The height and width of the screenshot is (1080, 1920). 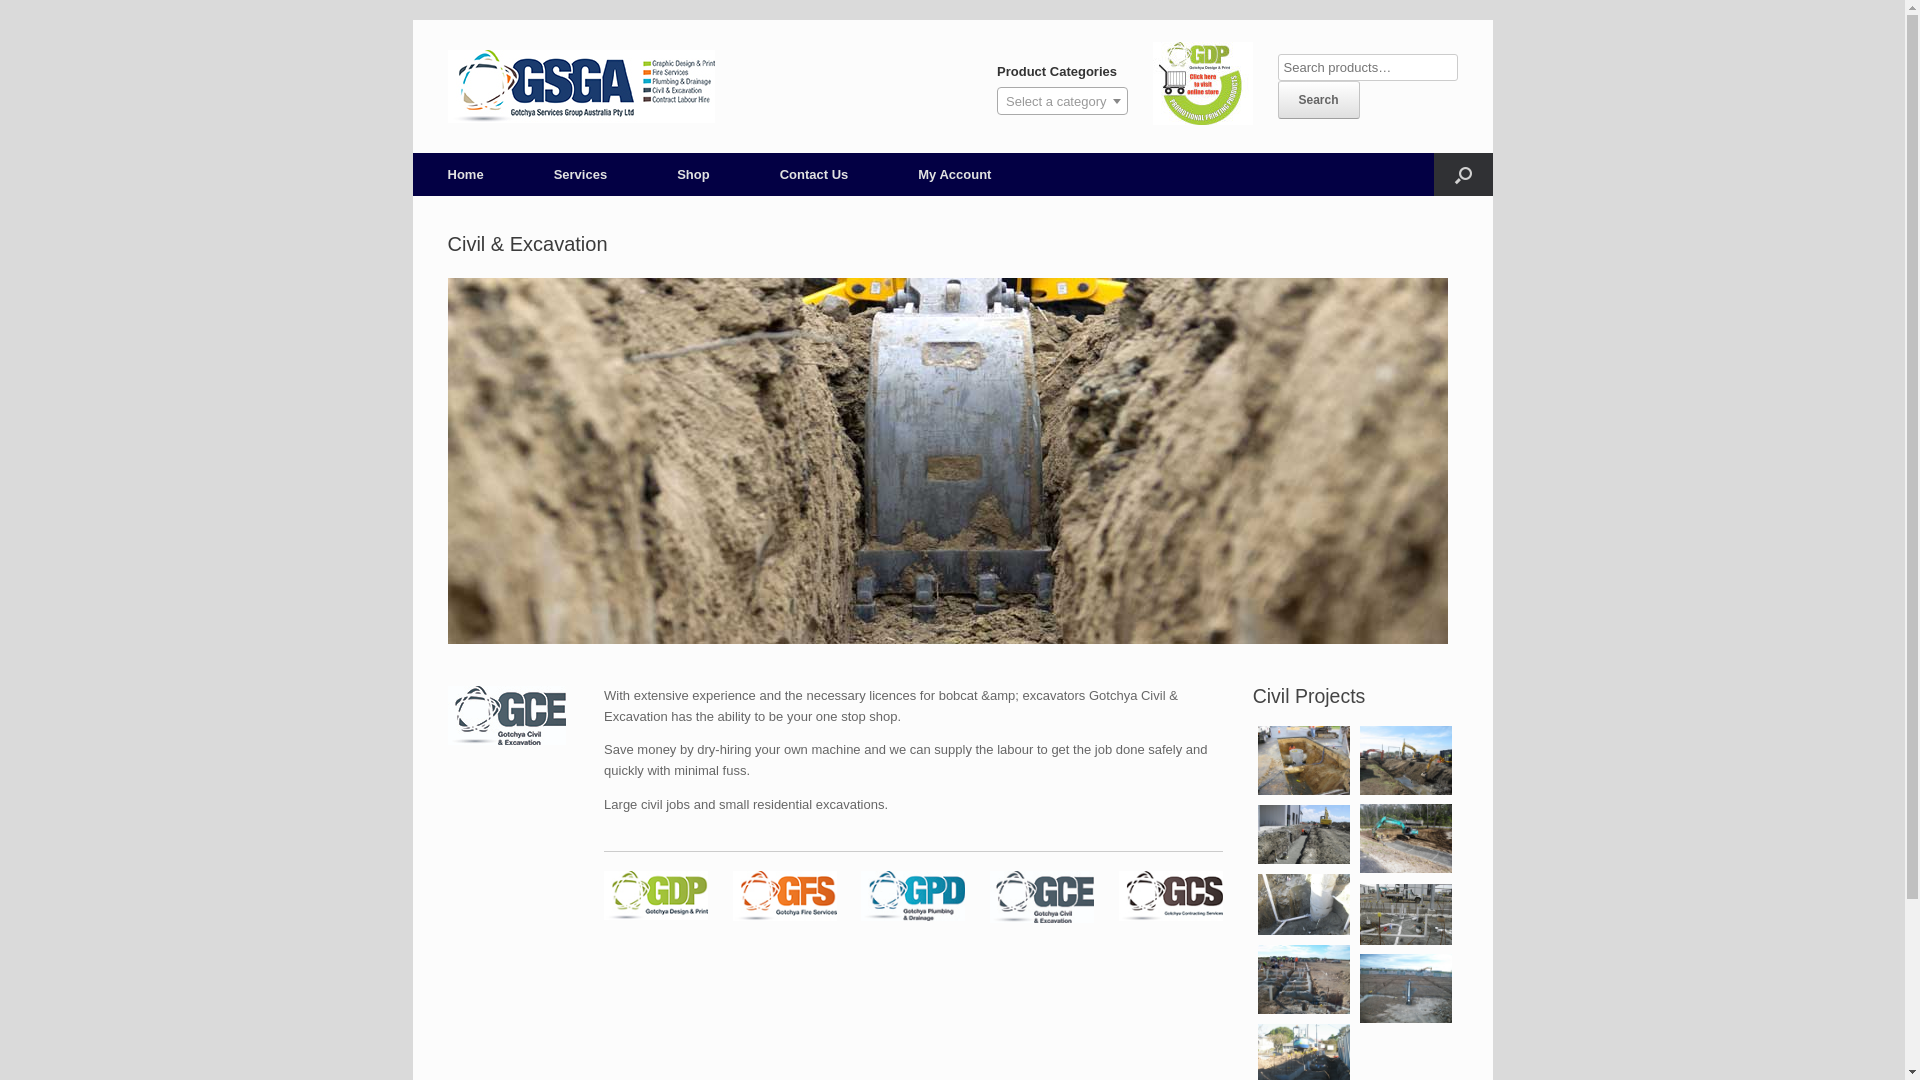 What do you see at coordinates (1319, 100) in the screenshot?
I see `Search` at bounding box center [1319, 100].